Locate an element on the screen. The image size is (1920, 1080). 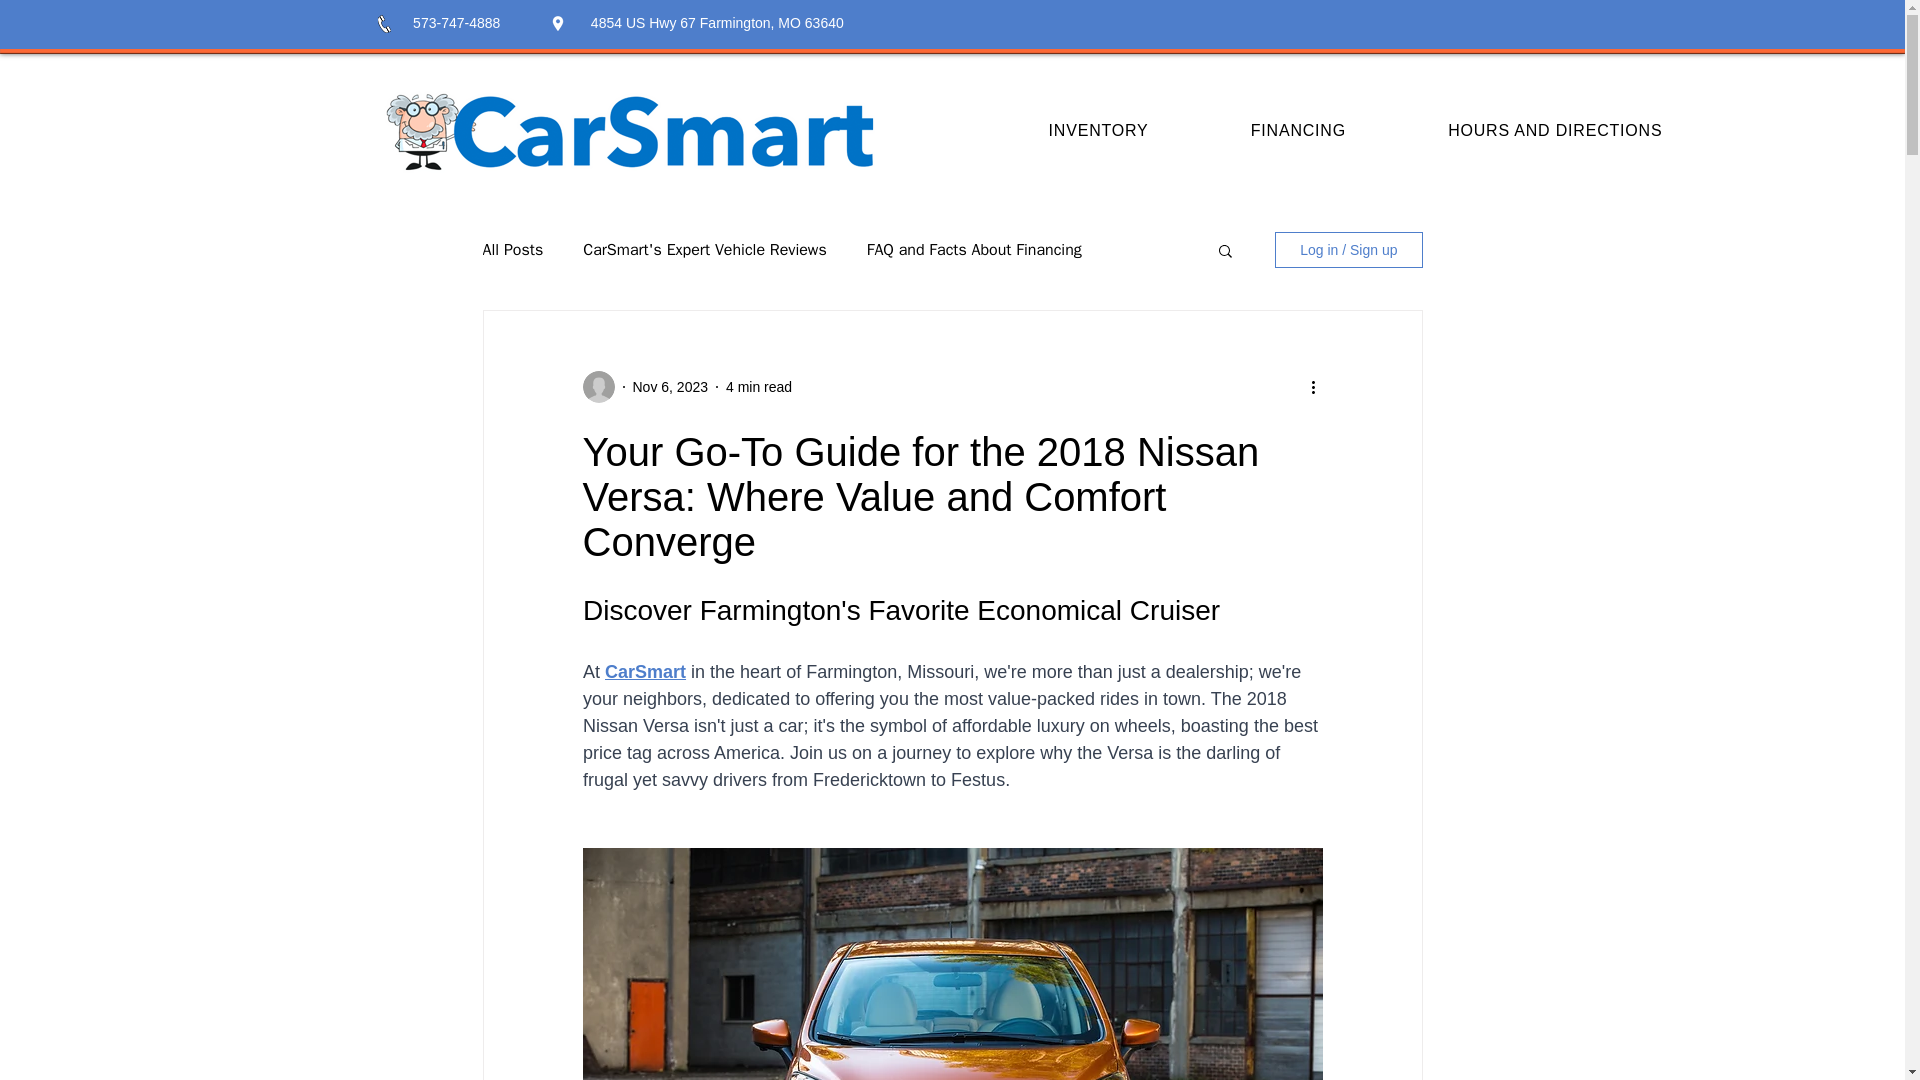
CarSmart's Expert Vehicle Reviews is located at coordinates (704, 250).